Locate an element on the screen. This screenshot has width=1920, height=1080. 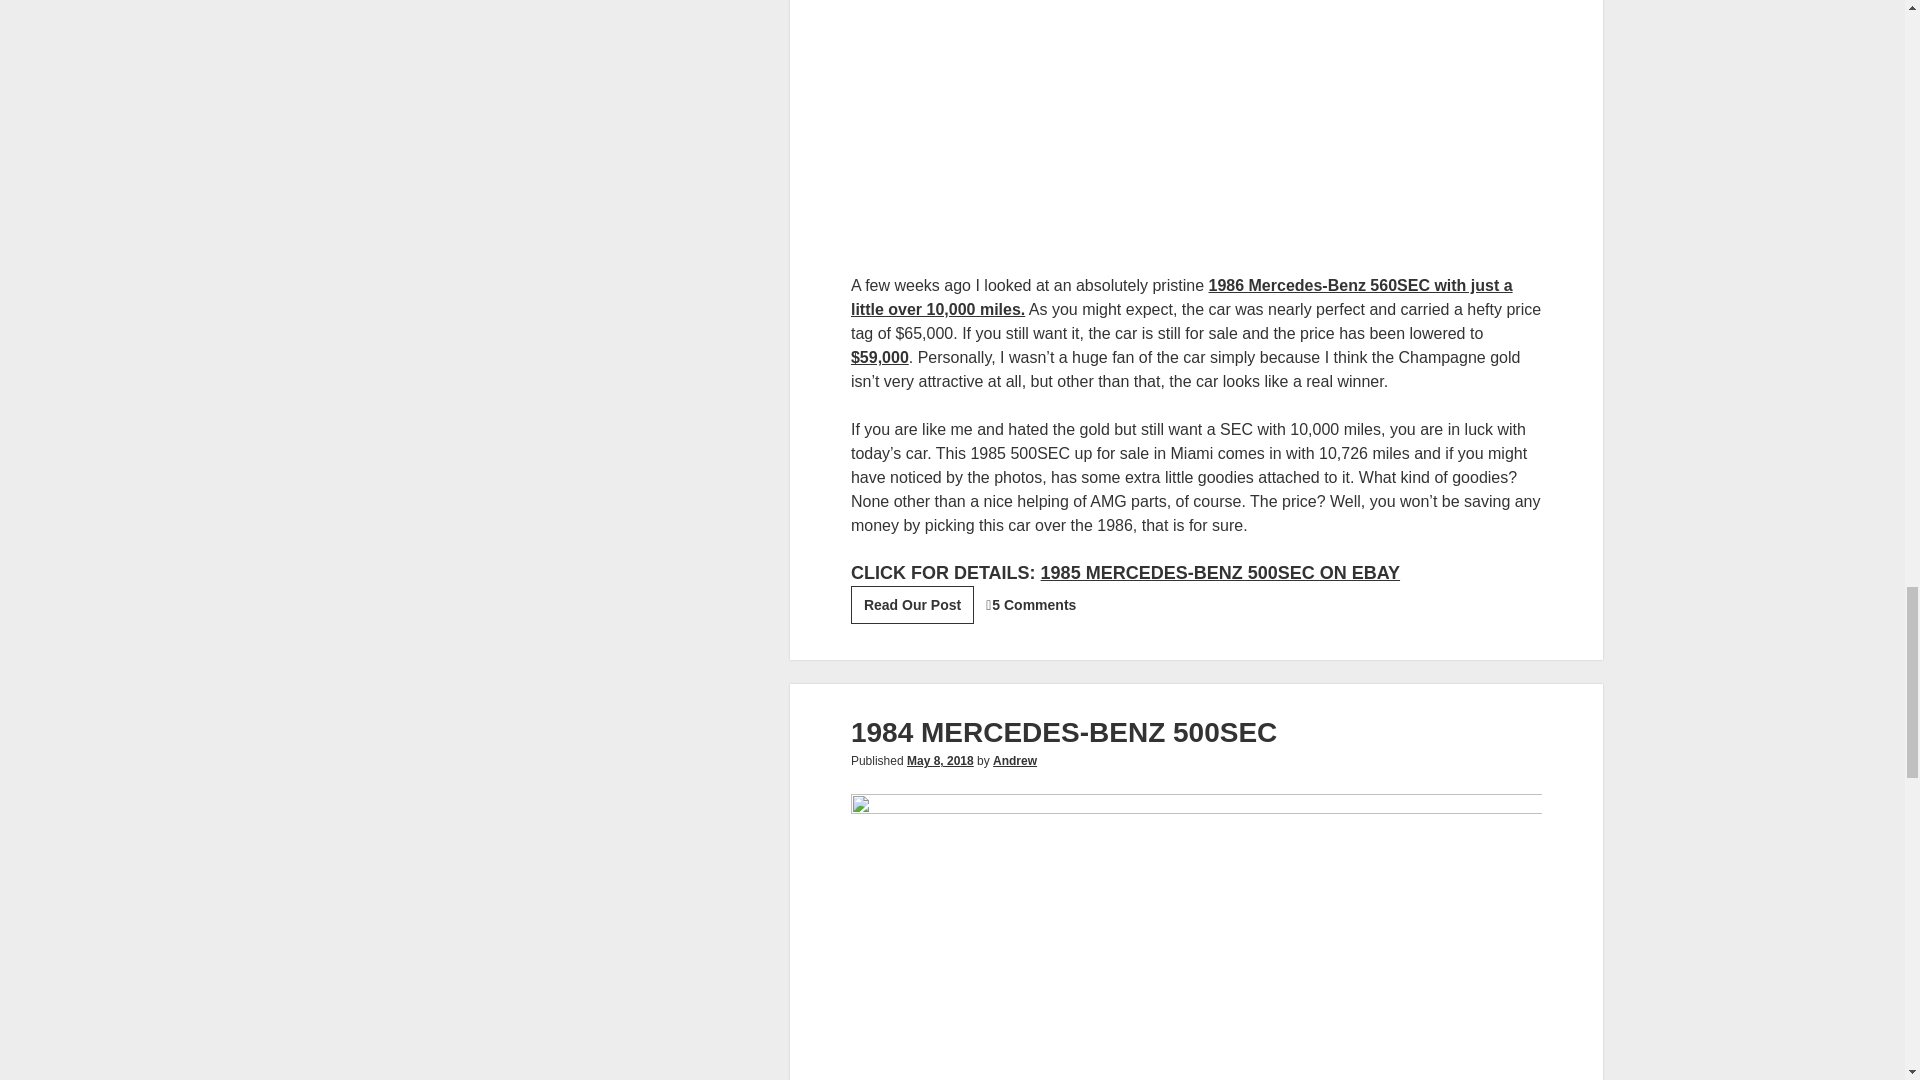
1984 MERCEDES-BENZ 500SEC is located at coordinates (1220, 572).